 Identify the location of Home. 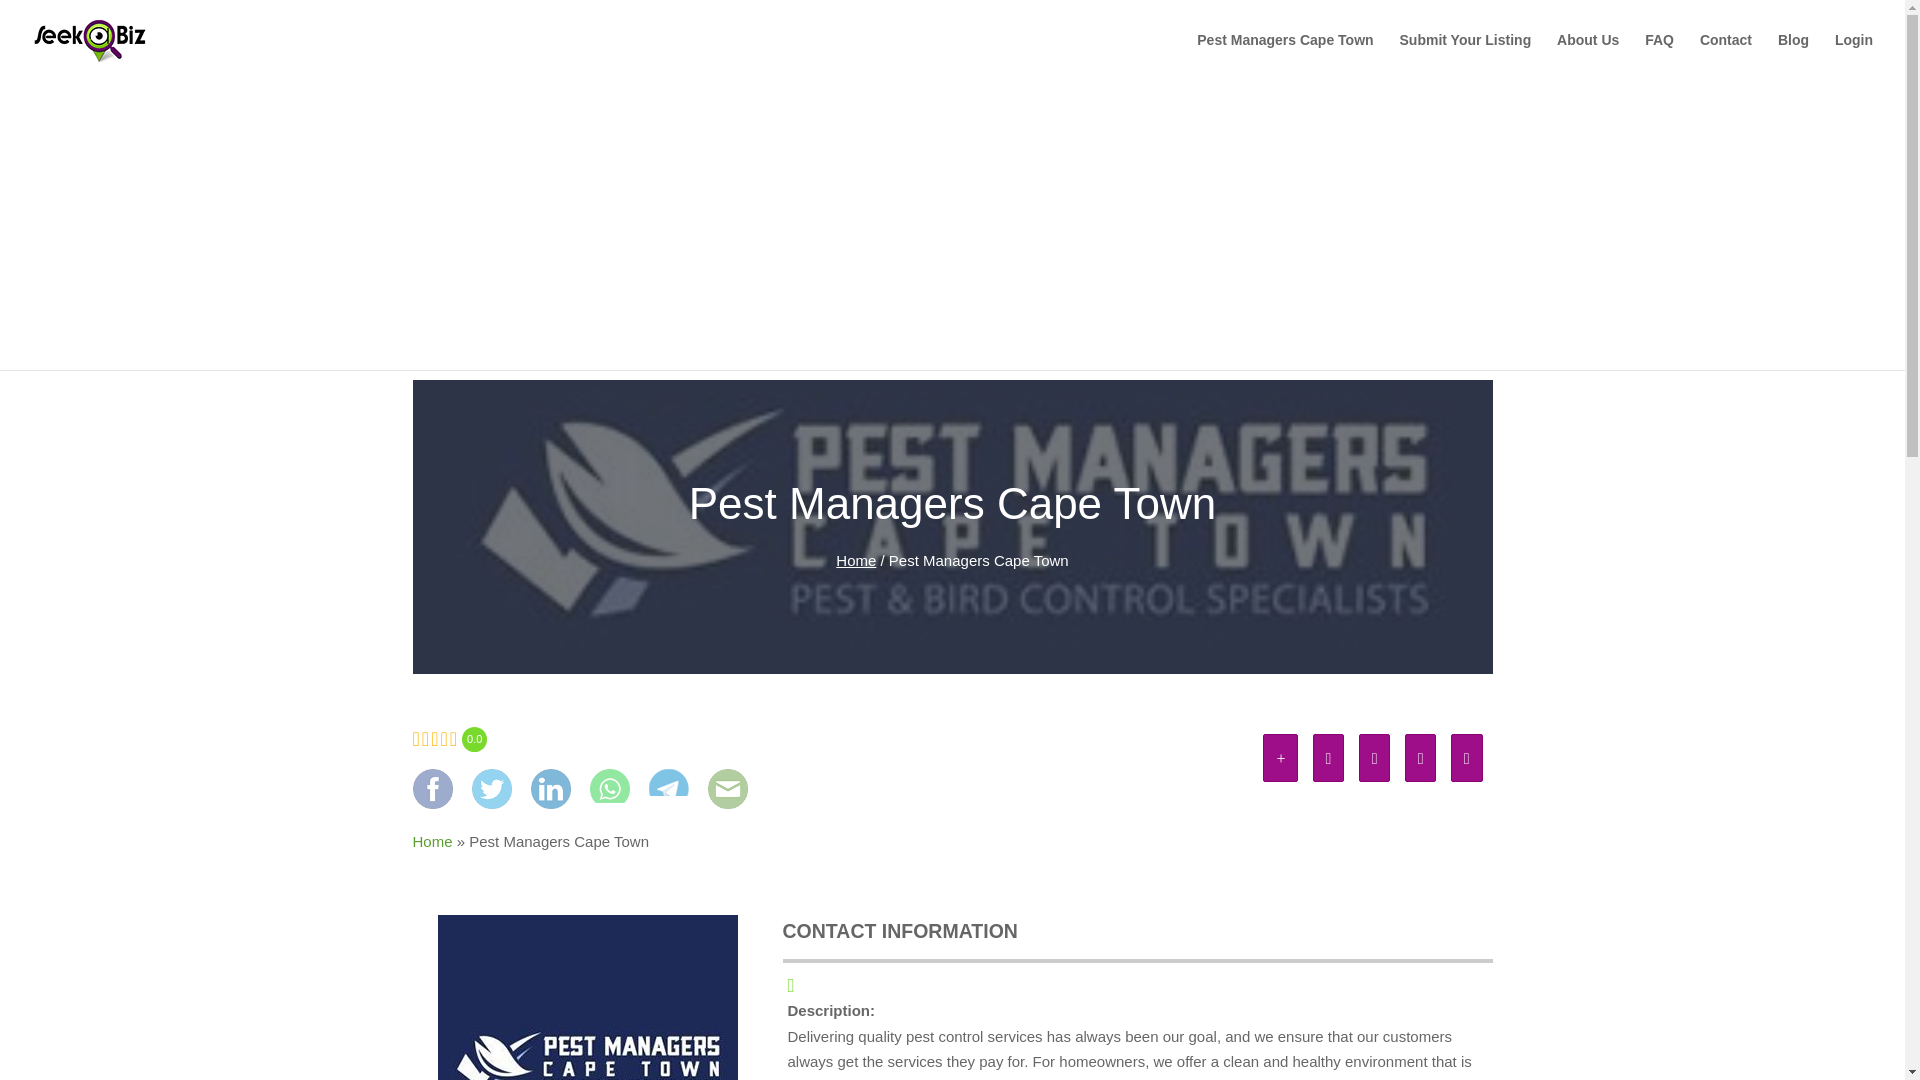
(855, 560).